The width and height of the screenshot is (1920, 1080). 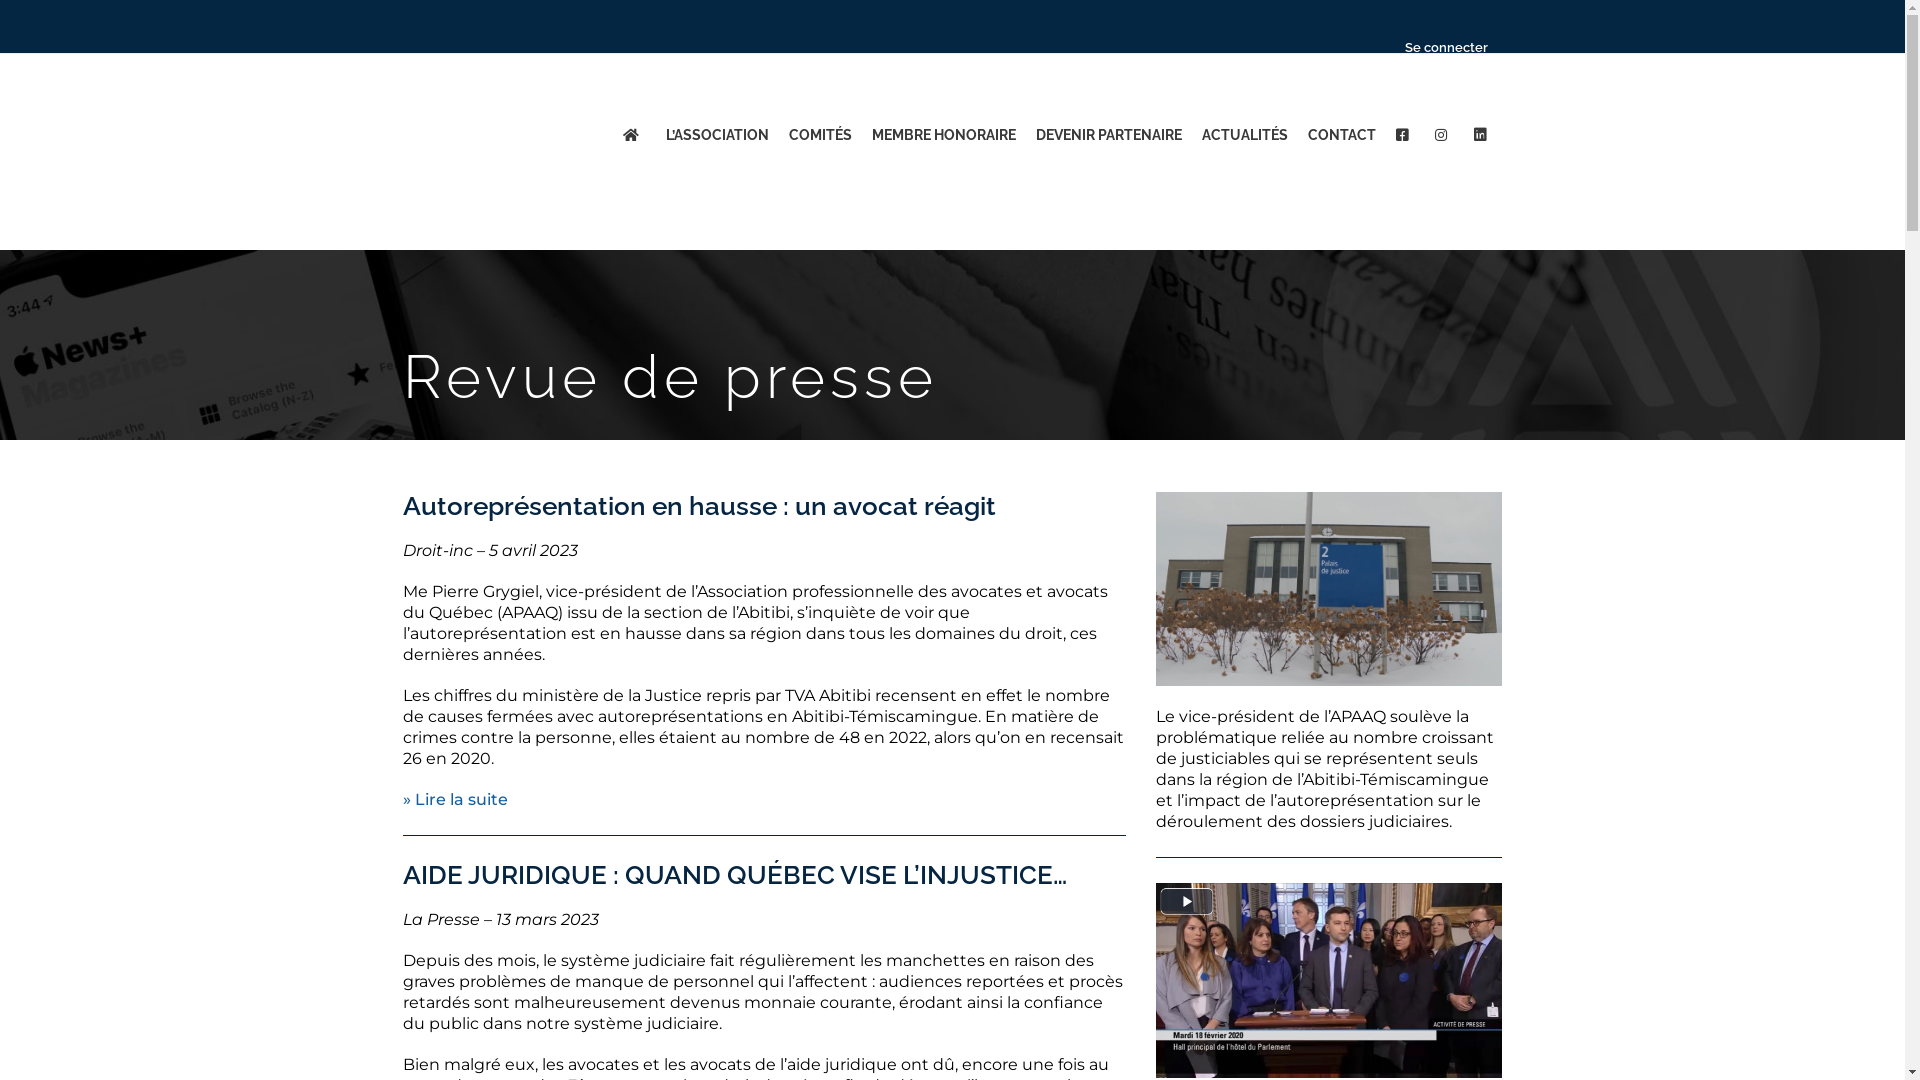 I want to click on MEMBRE HONORAIRE, so click(x=944, y=135).